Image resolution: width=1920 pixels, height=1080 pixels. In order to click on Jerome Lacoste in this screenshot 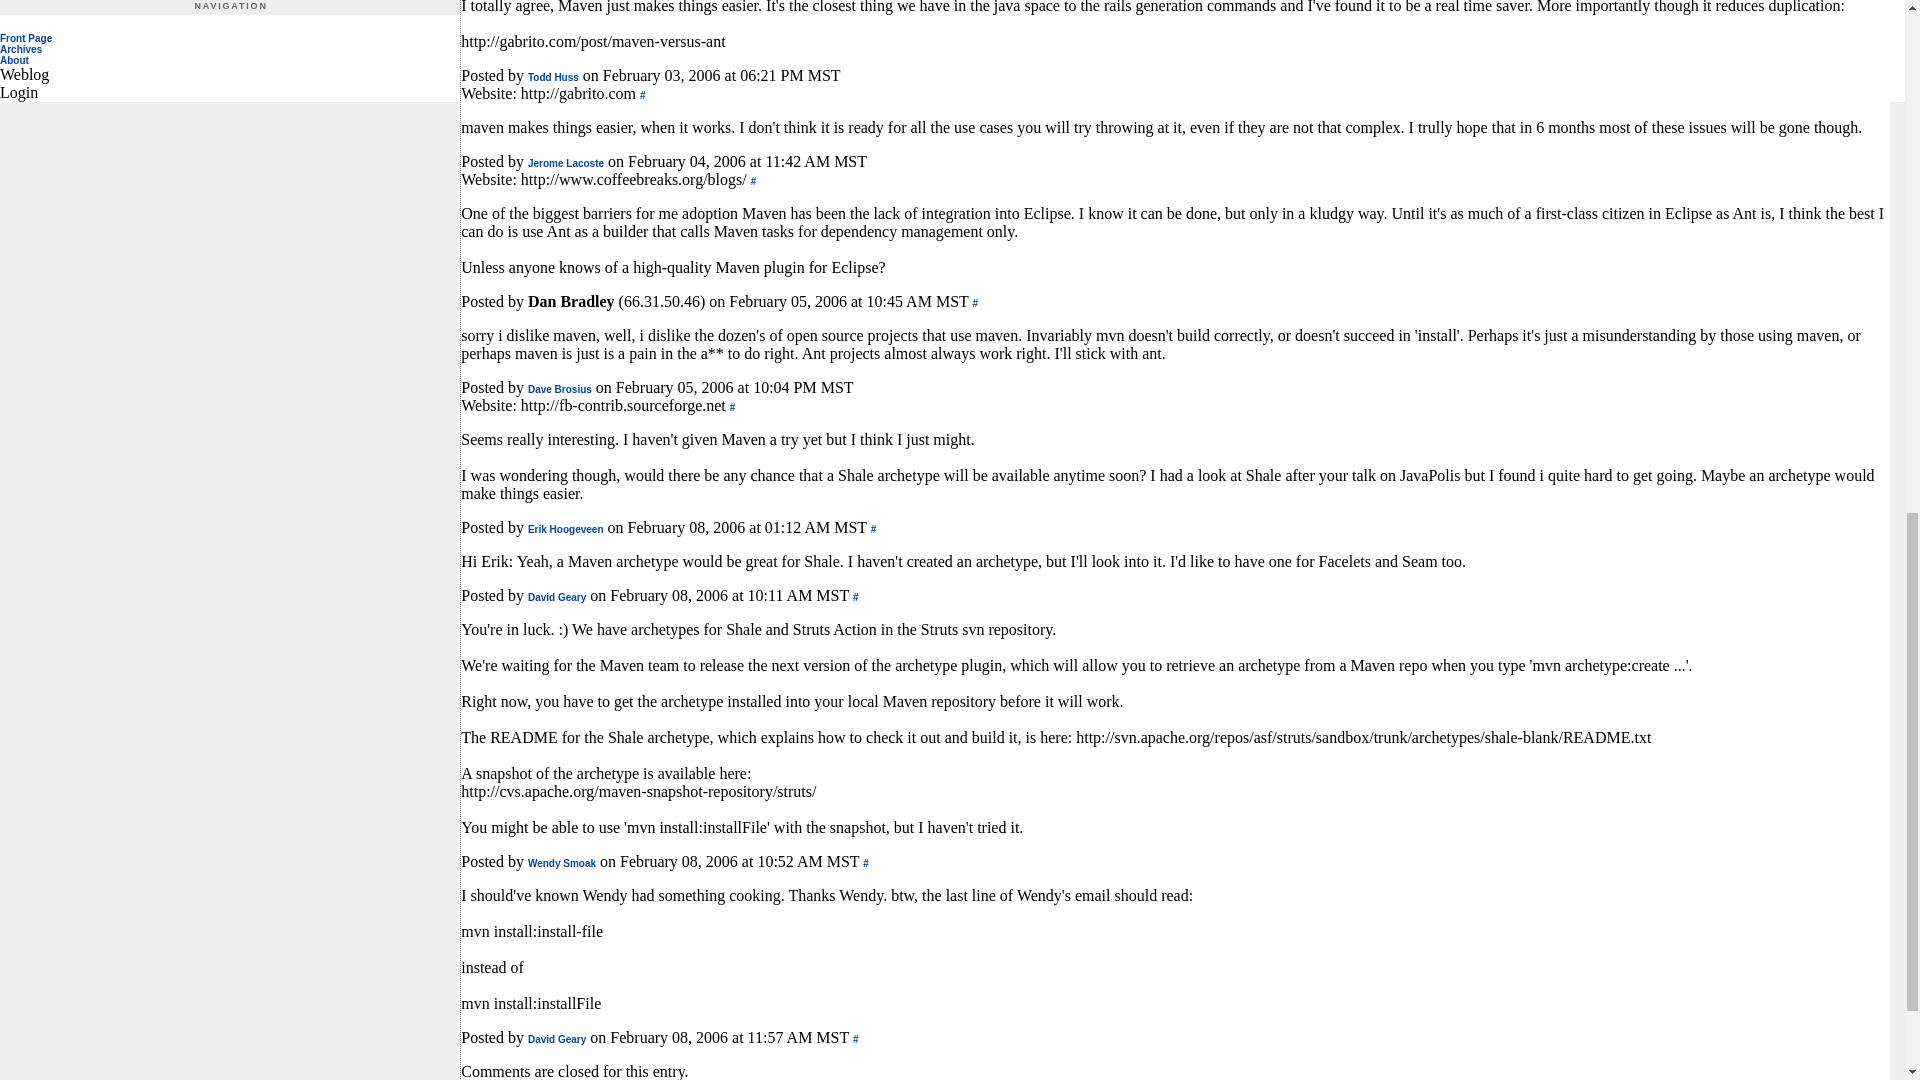, I will do `click(566, 162)`.